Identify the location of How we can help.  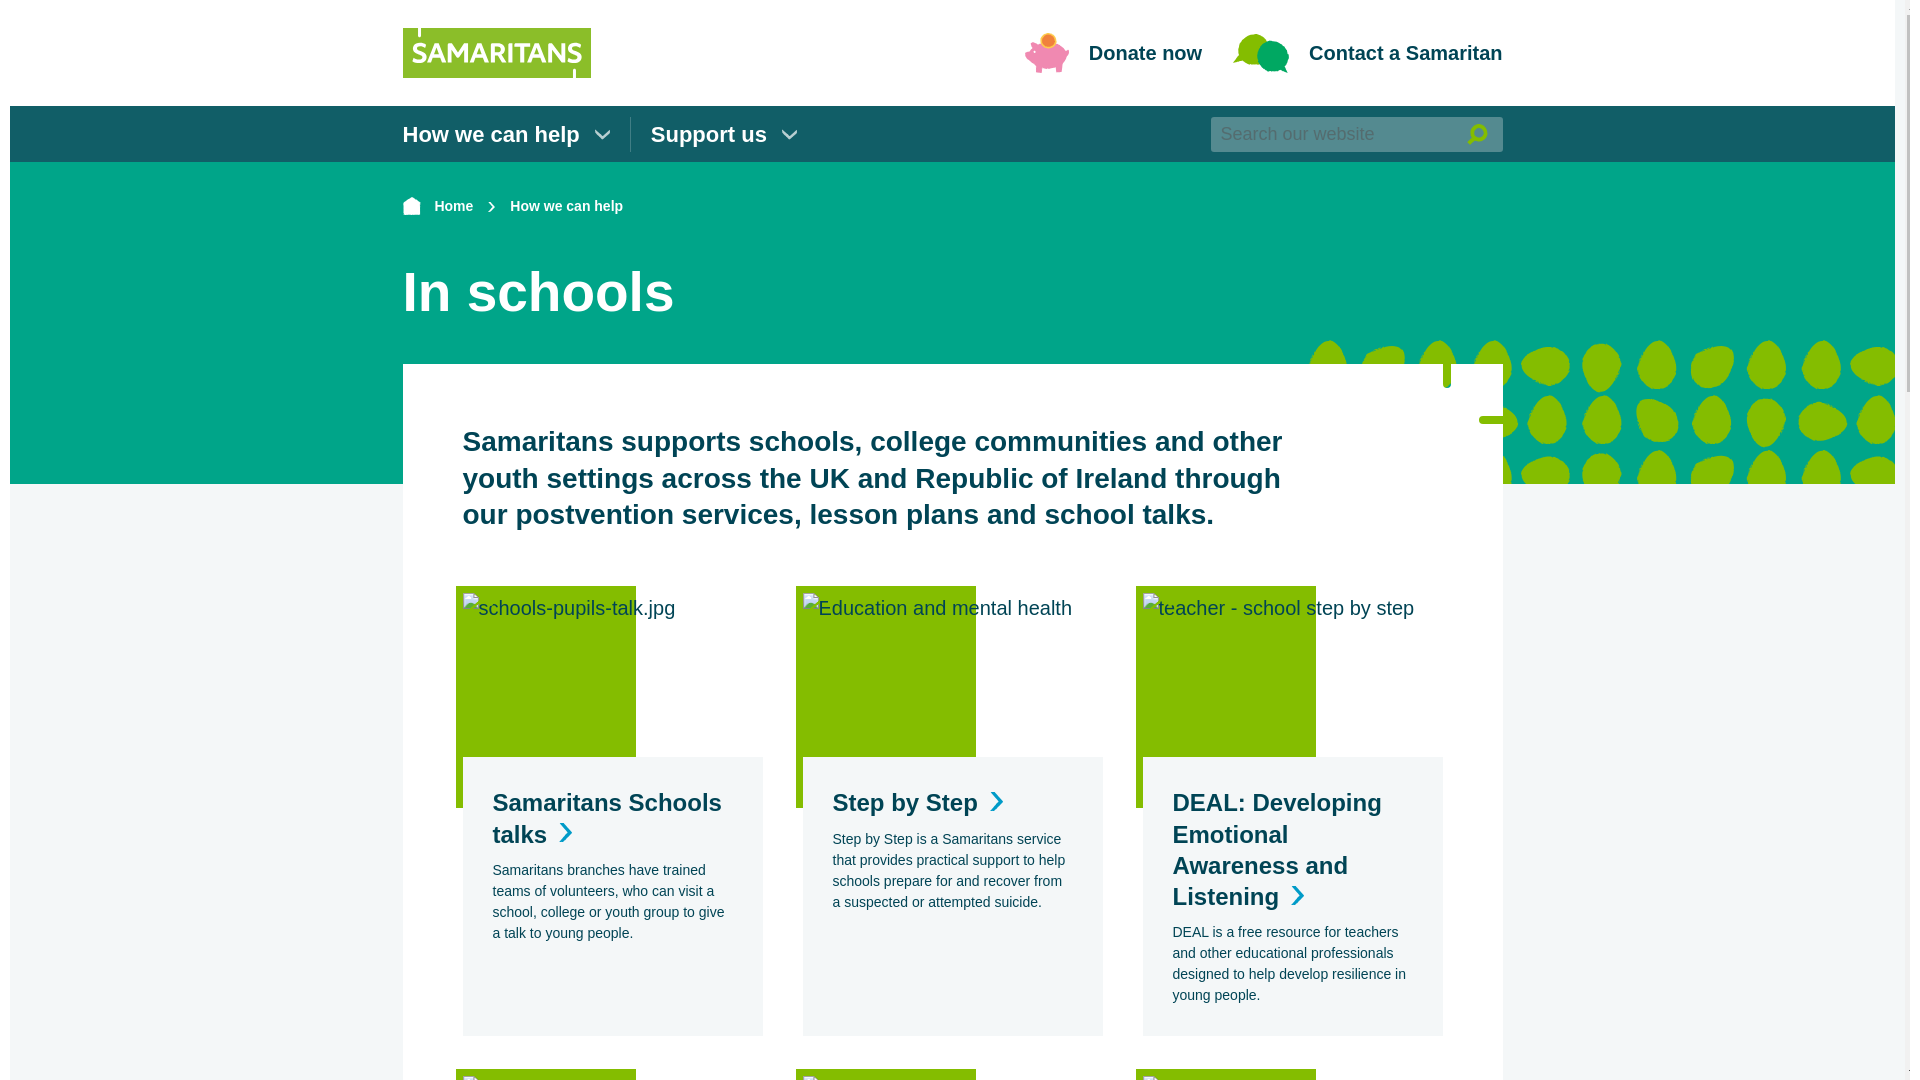
(504, 133).